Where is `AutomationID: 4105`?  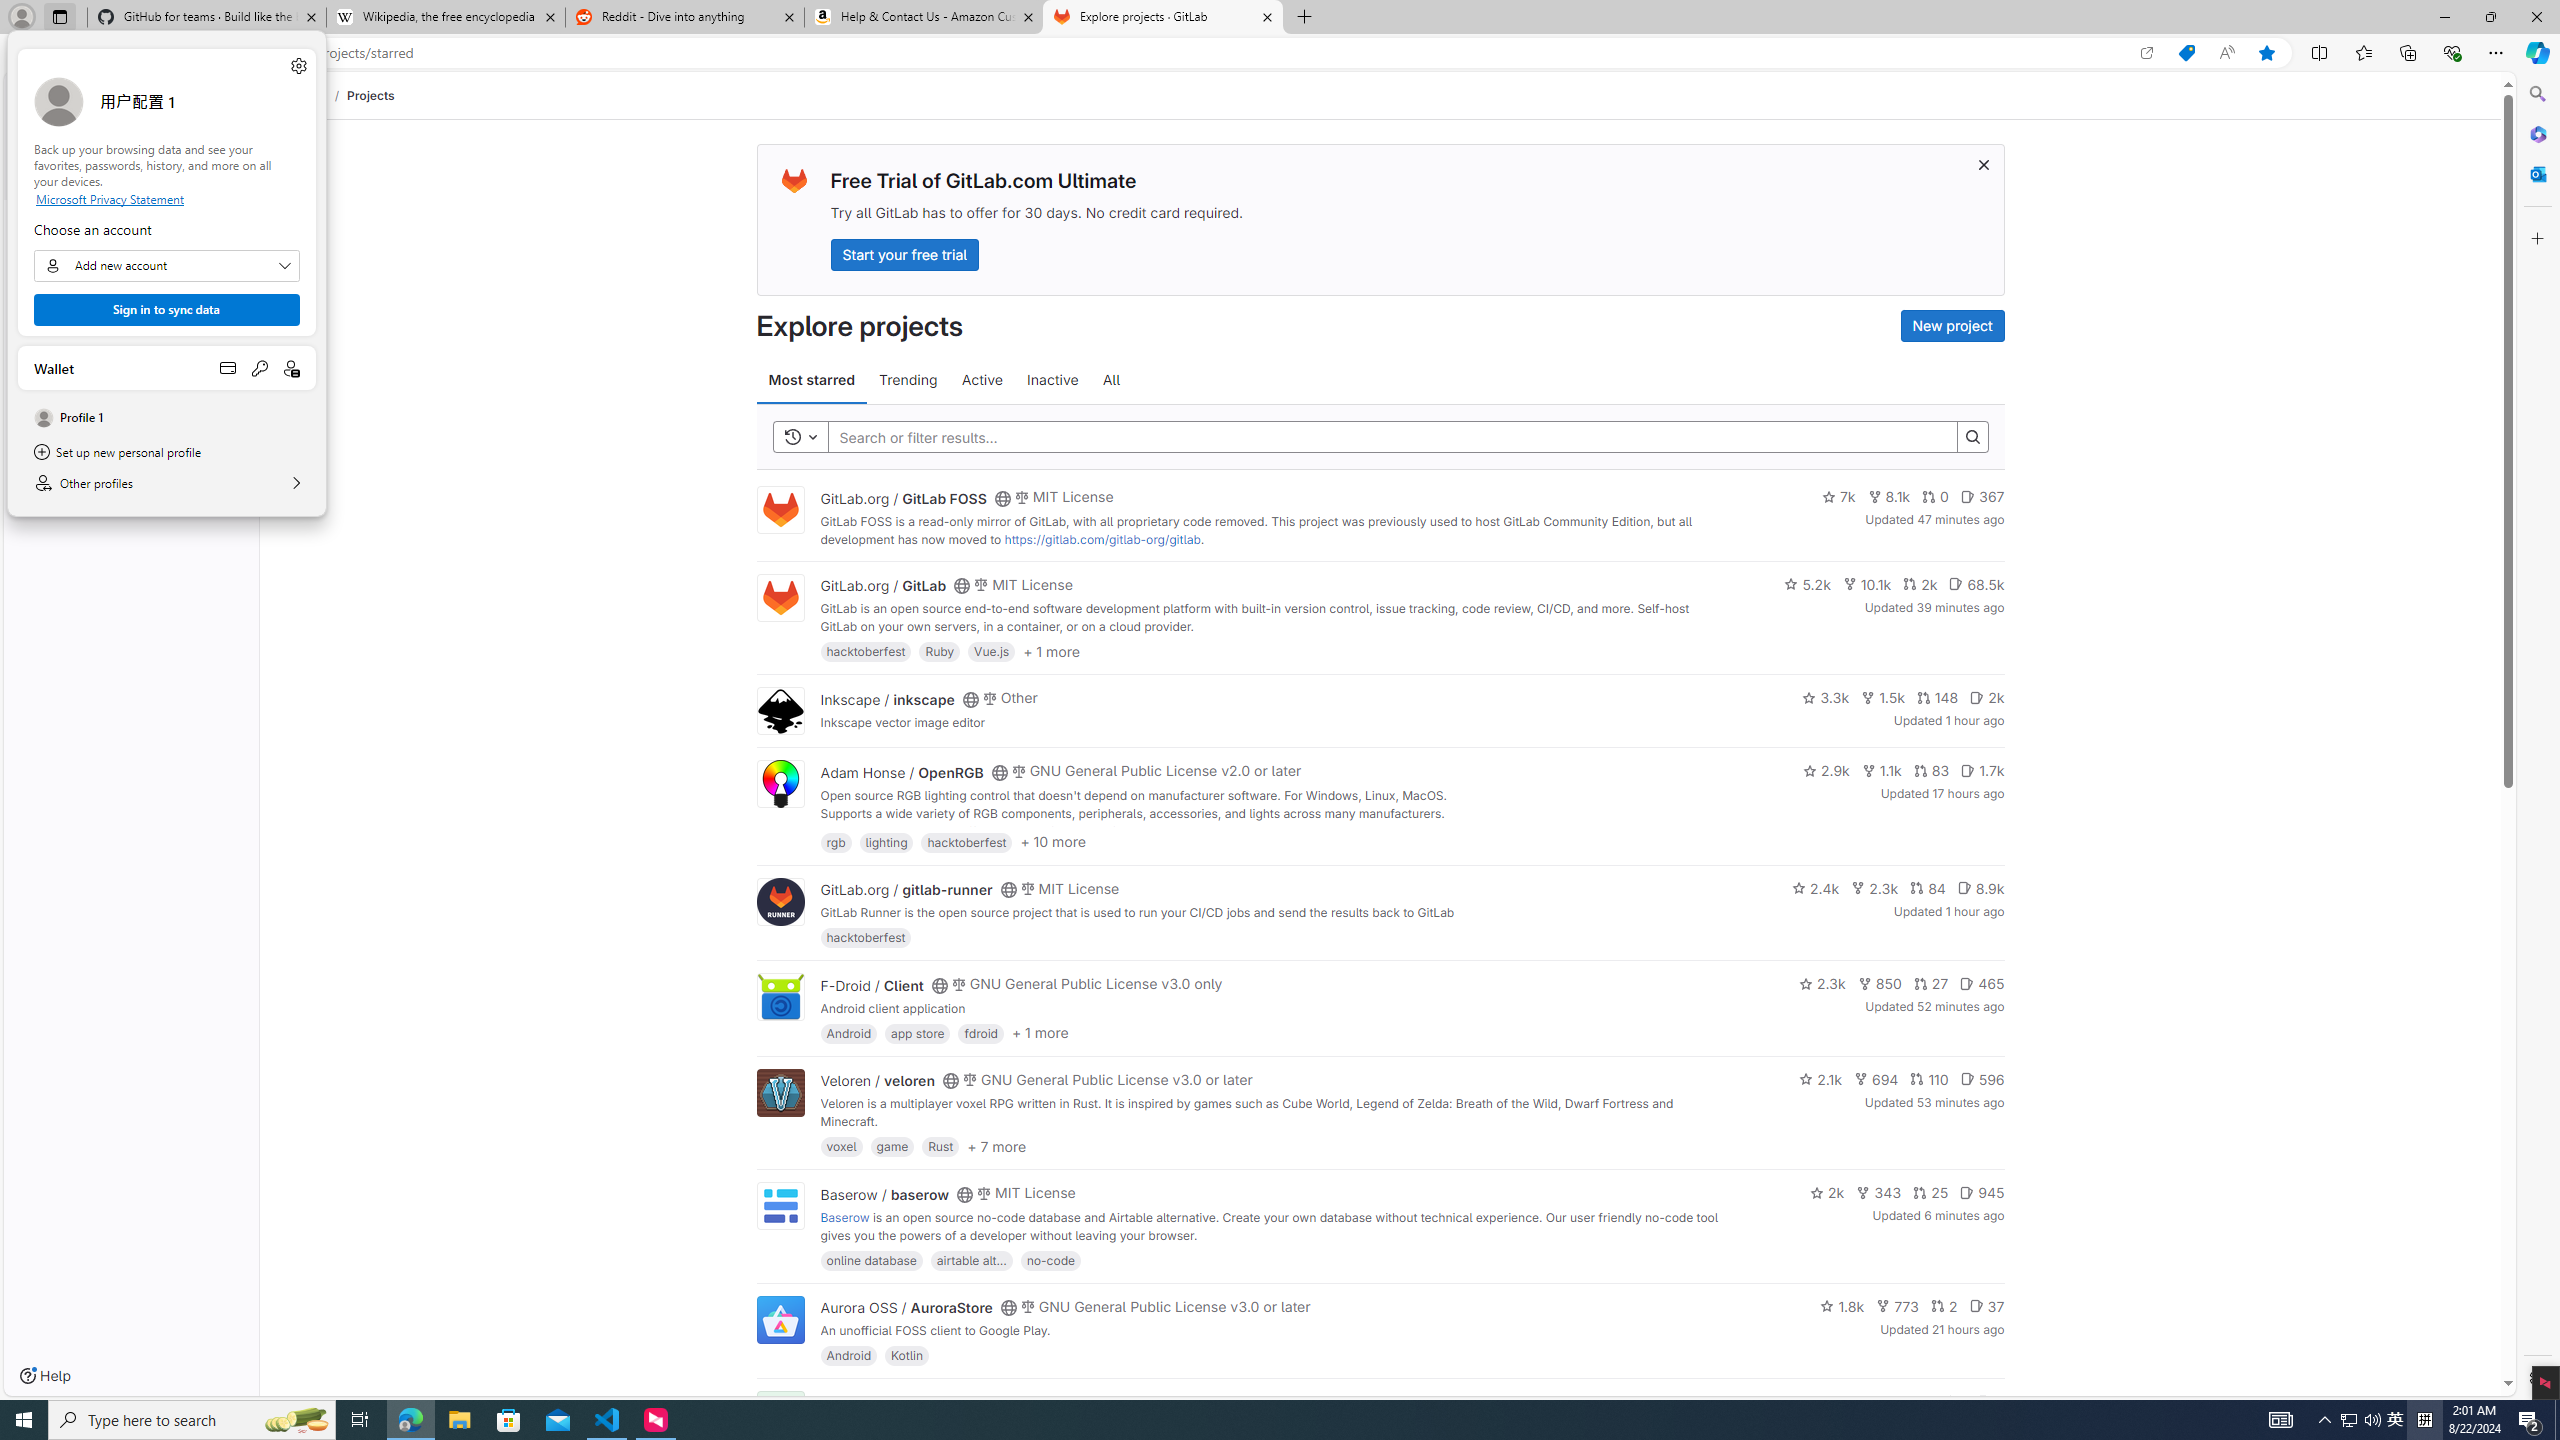
AutomationID: 4105 is located at coordinates (2348, 1420).